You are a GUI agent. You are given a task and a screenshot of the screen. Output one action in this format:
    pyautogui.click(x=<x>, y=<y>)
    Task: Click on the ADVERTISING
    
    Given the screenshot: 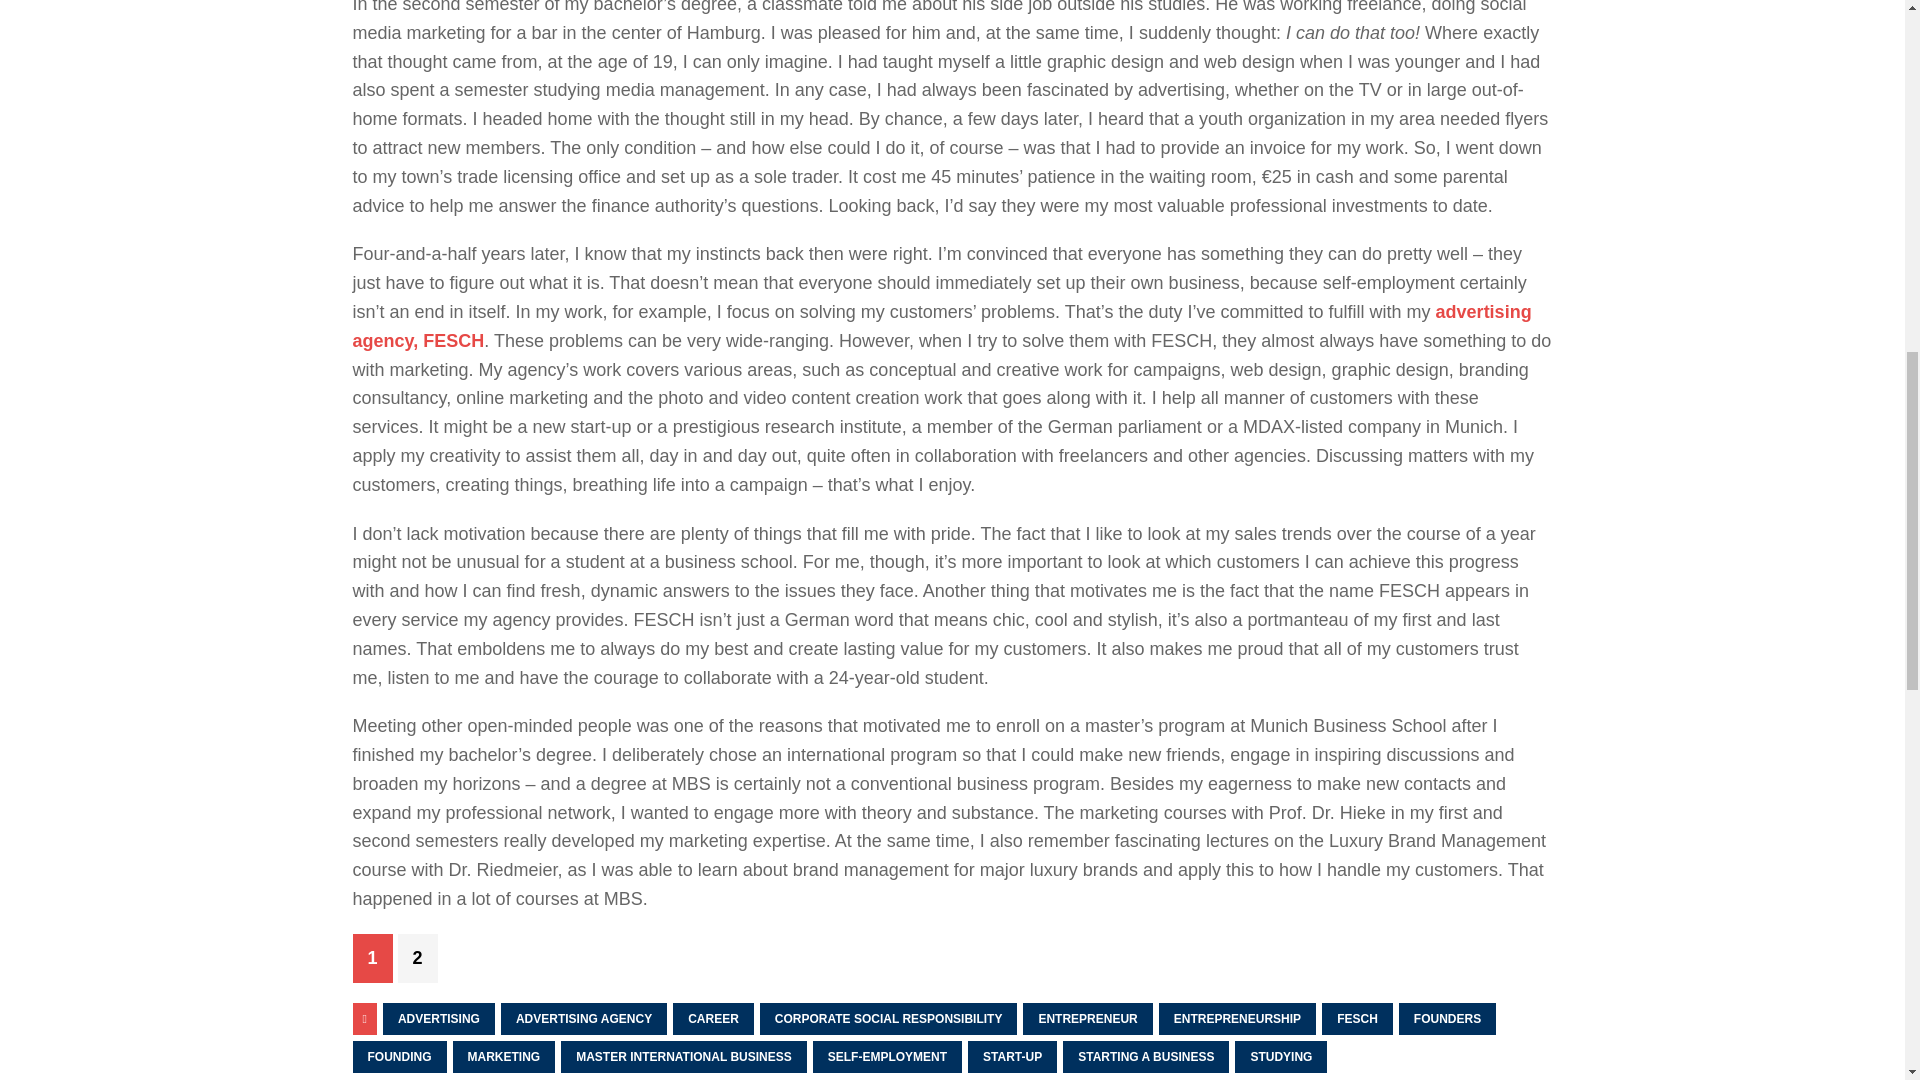 What is the action you would take?
    pyautogui.click(x=438, y=1018)
    